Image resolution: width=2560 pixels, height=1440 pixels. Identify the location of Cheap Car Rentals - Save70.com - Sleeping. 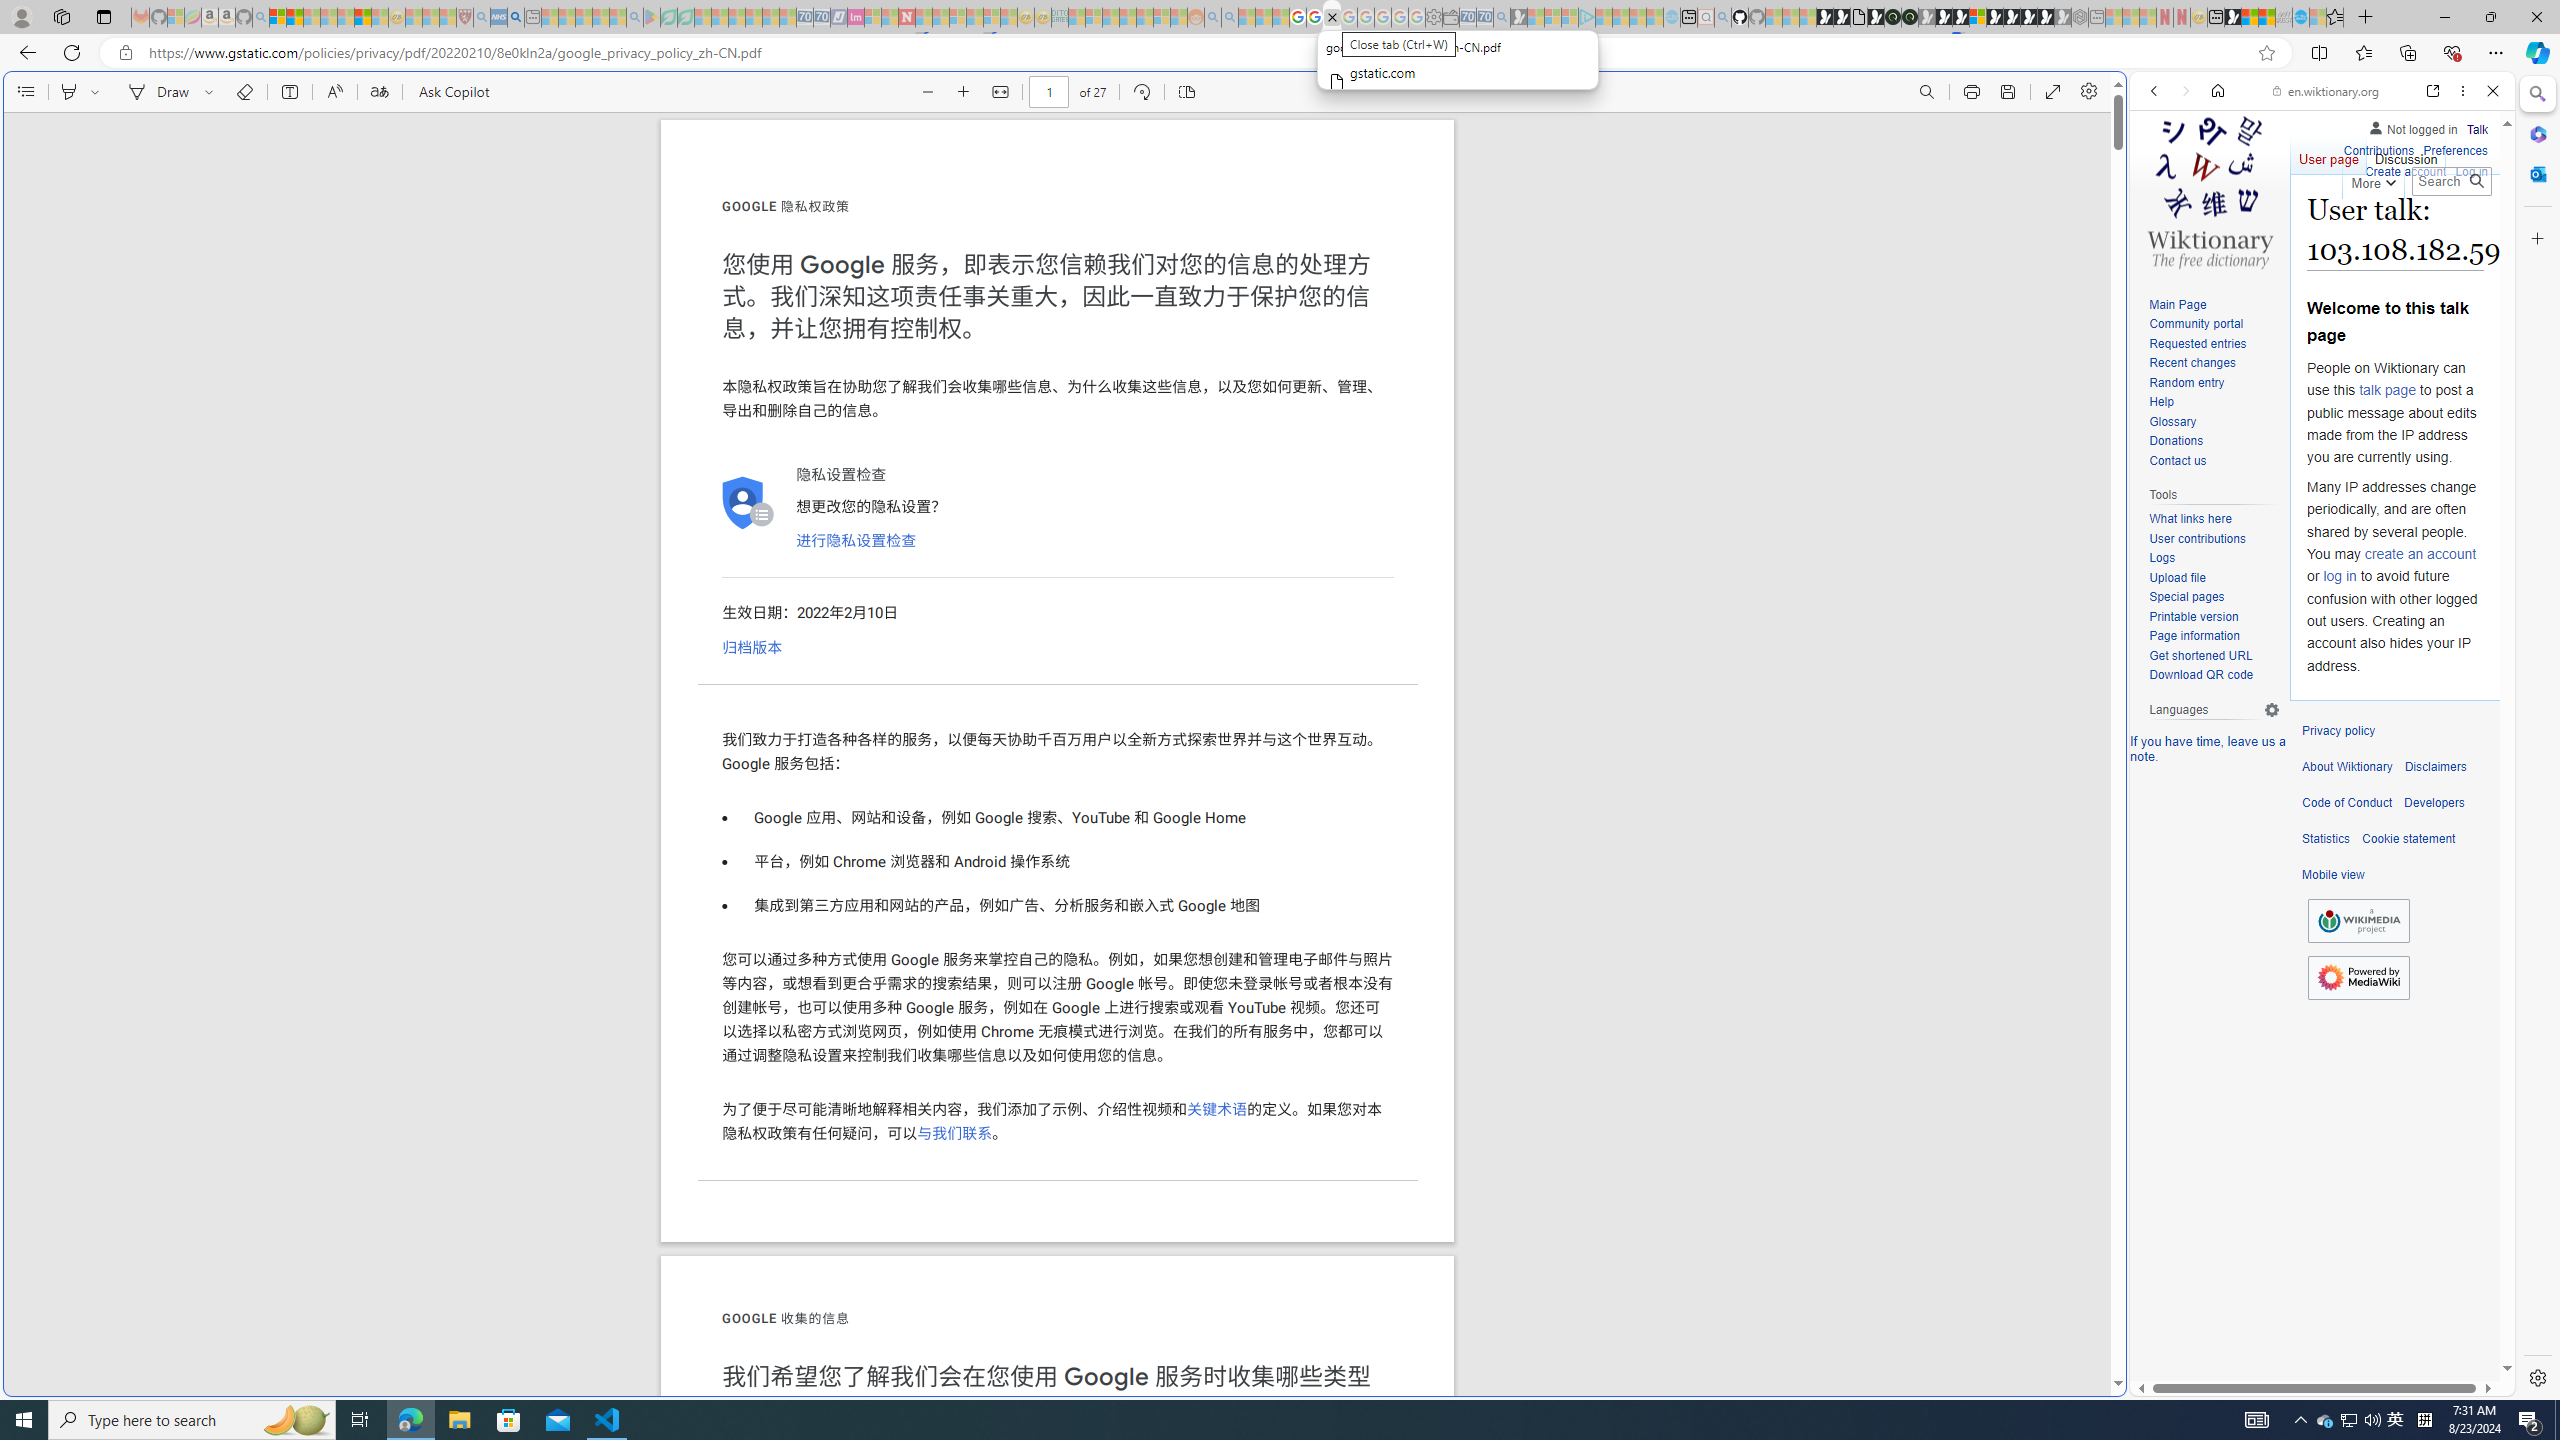
(1484, 17).